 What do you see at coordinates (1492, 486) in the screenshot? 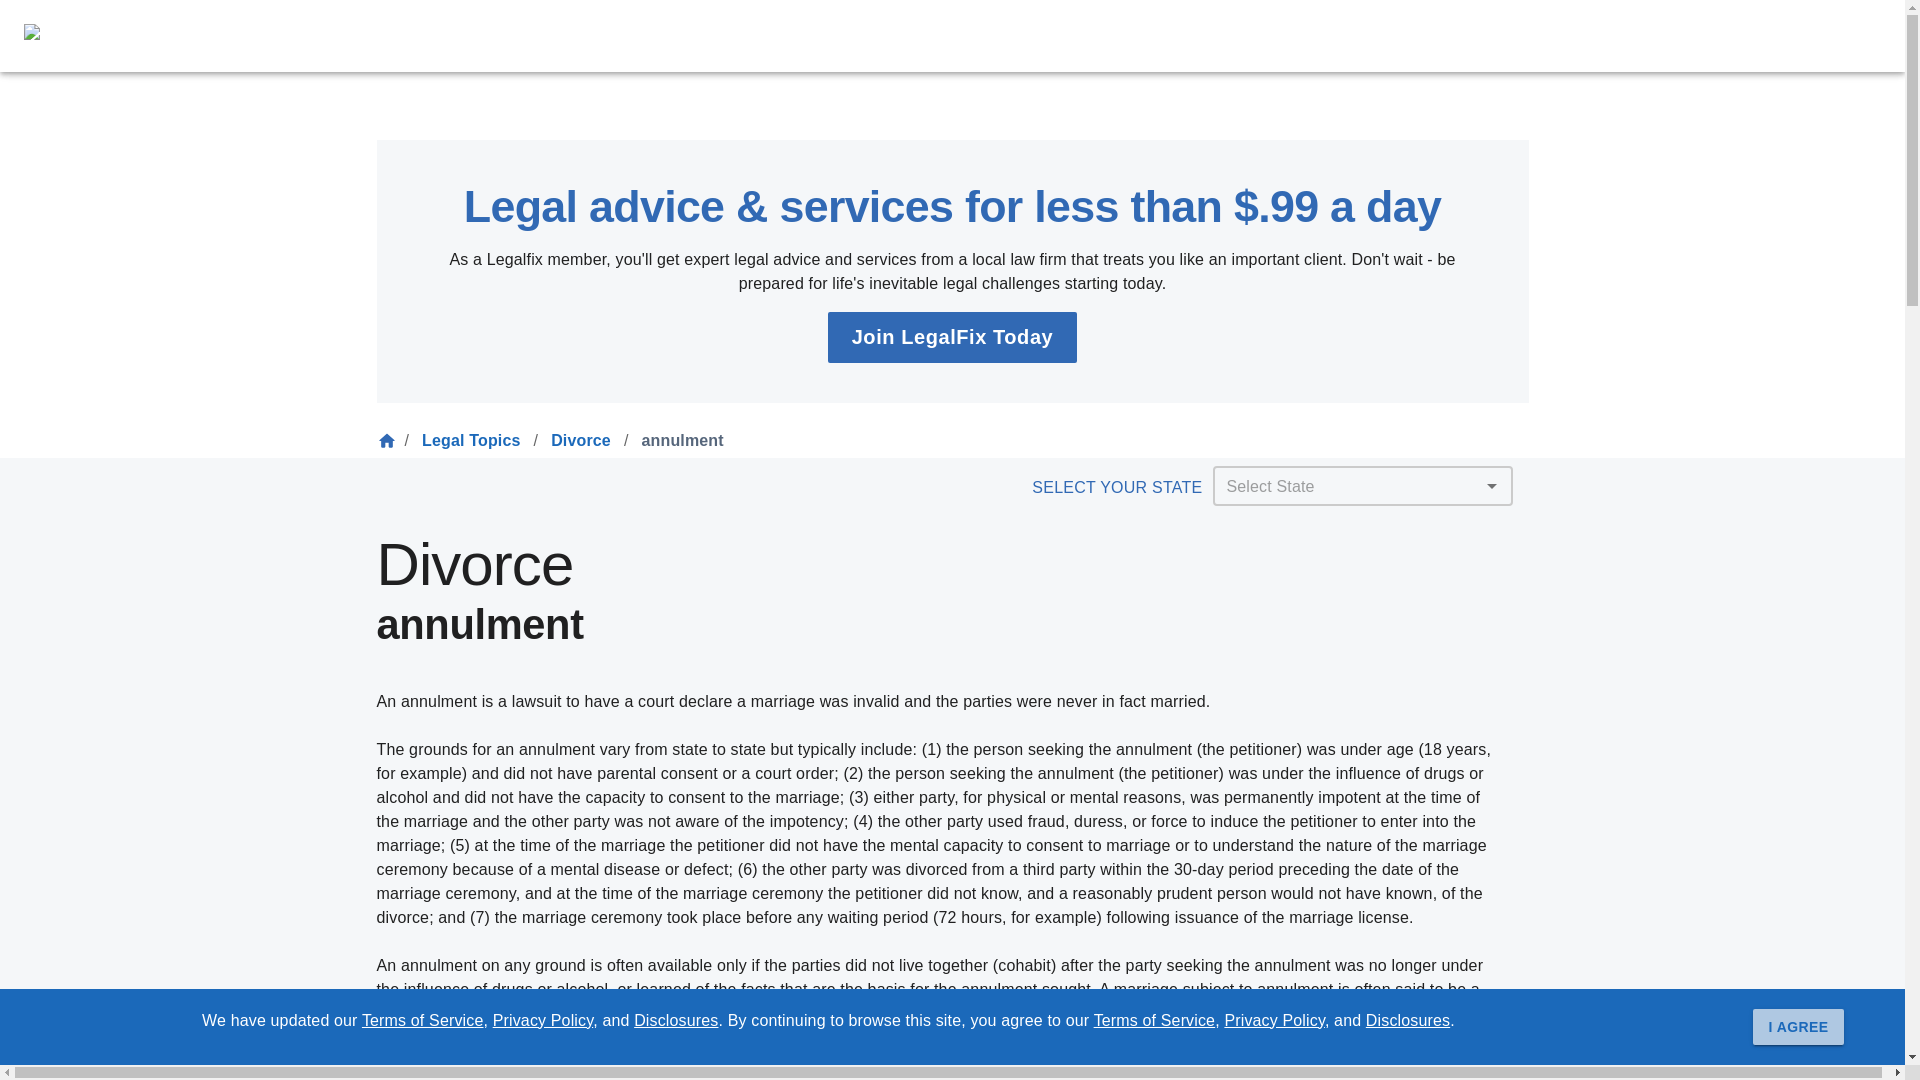
I see `Open` at bounding box center [1492, 486].